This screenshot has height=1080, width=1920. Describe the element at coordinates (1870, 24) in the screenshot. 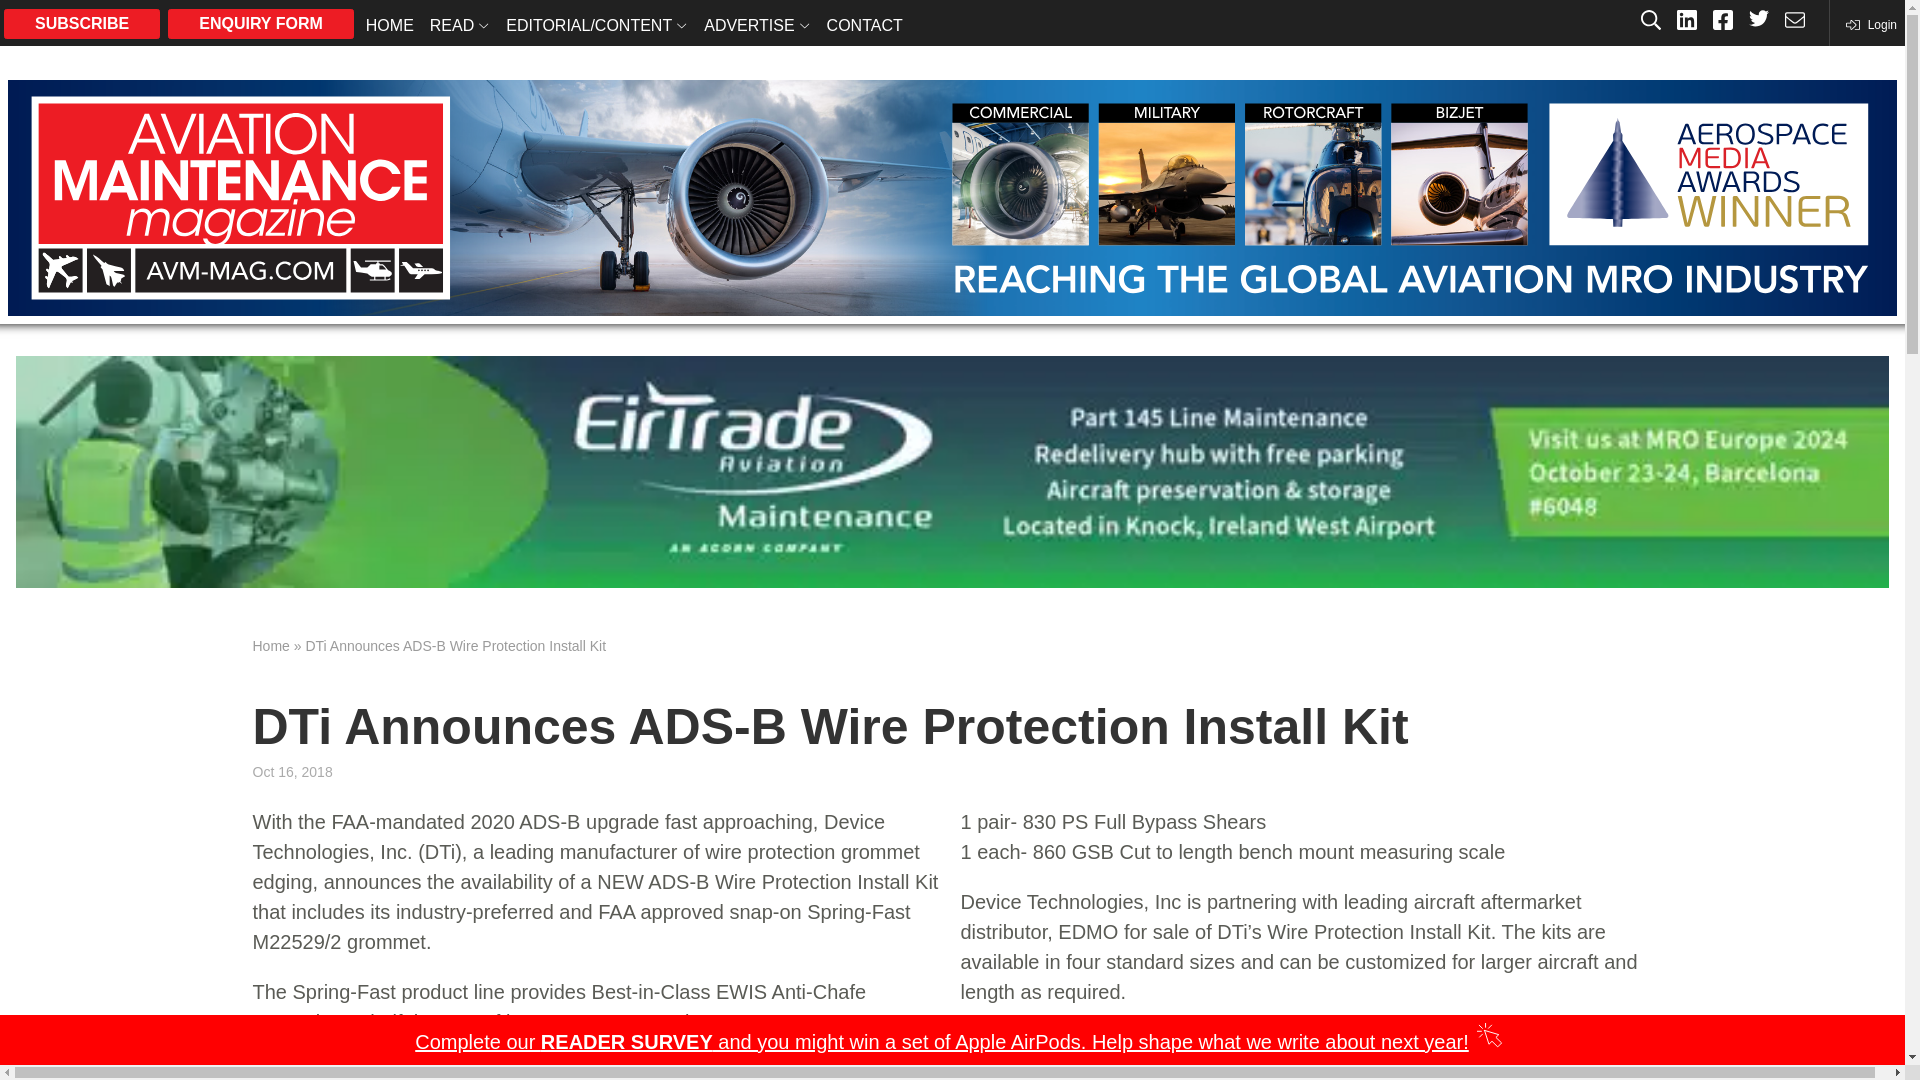

I see `login-icon` at that location.